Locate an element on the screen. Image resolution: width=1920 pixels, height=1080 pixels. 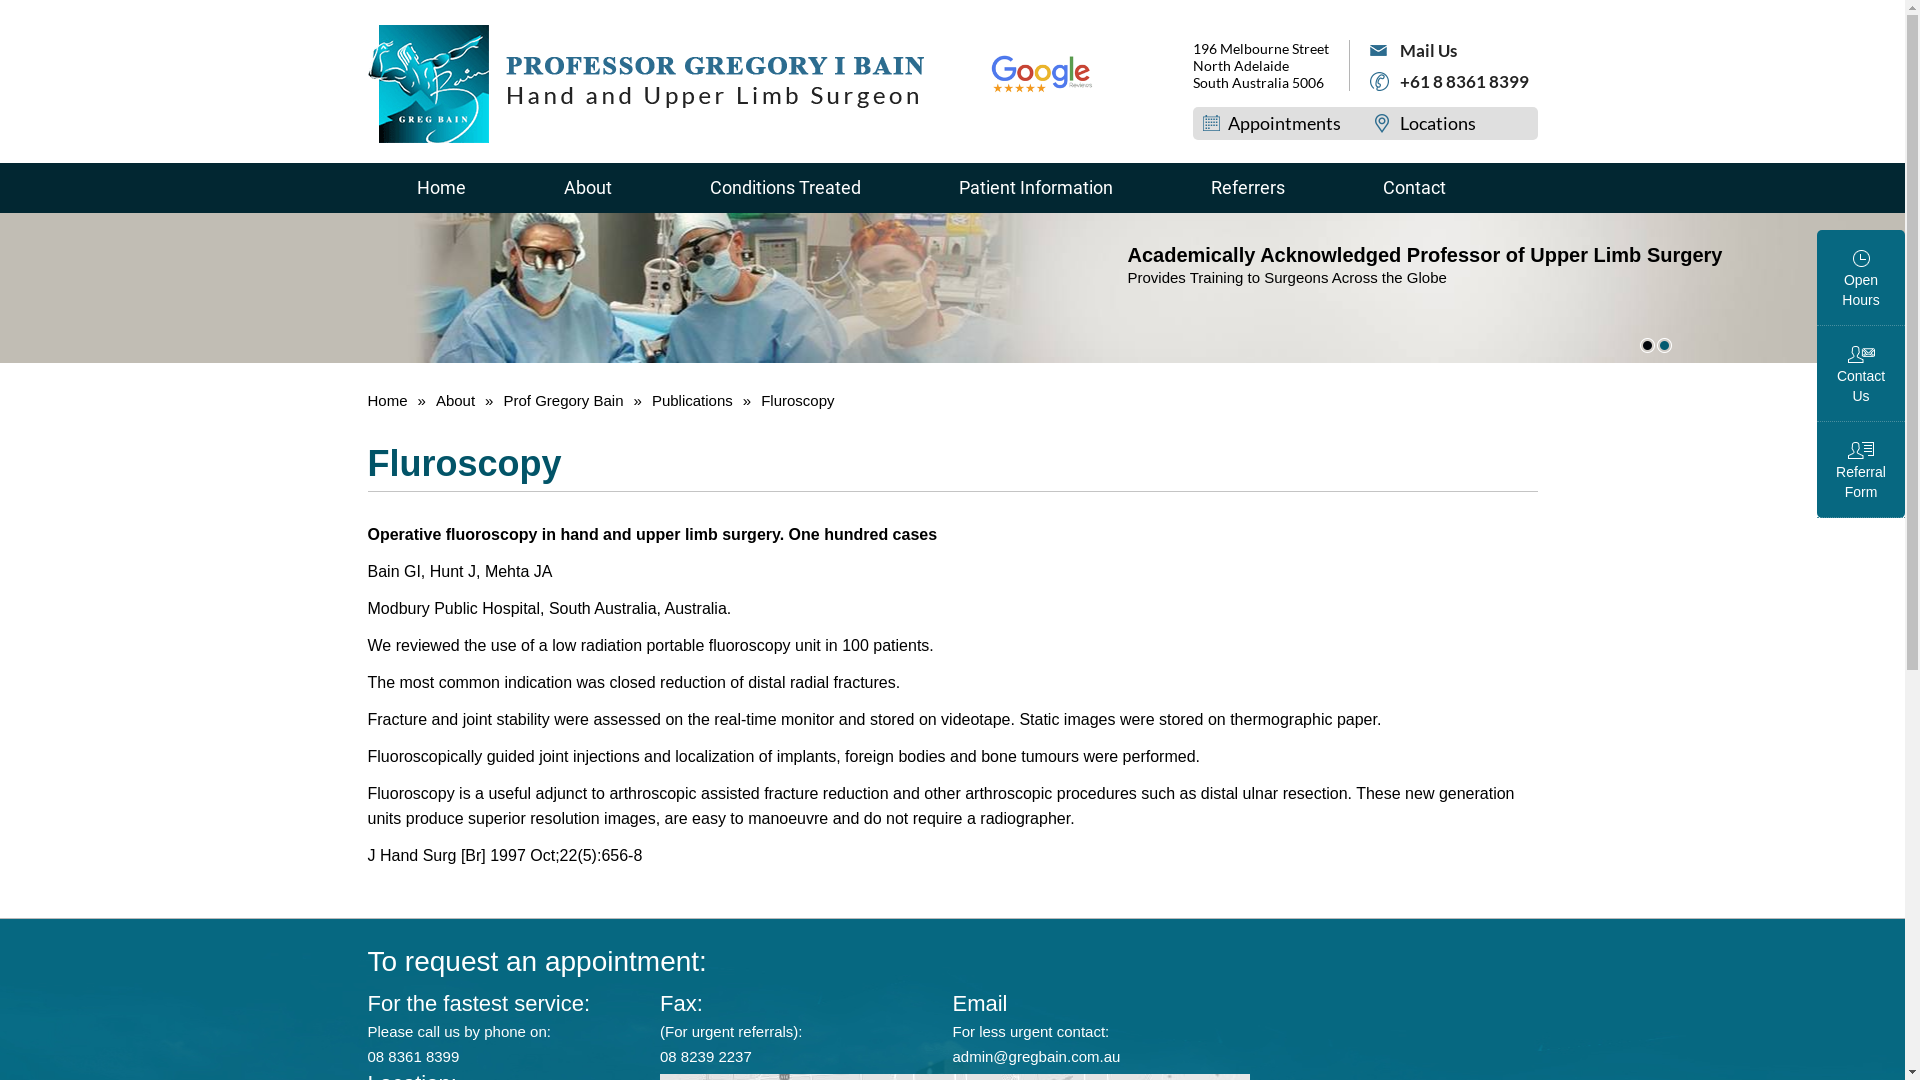
admin@gregbain.com.au is located at coordinates (1036, 1056).